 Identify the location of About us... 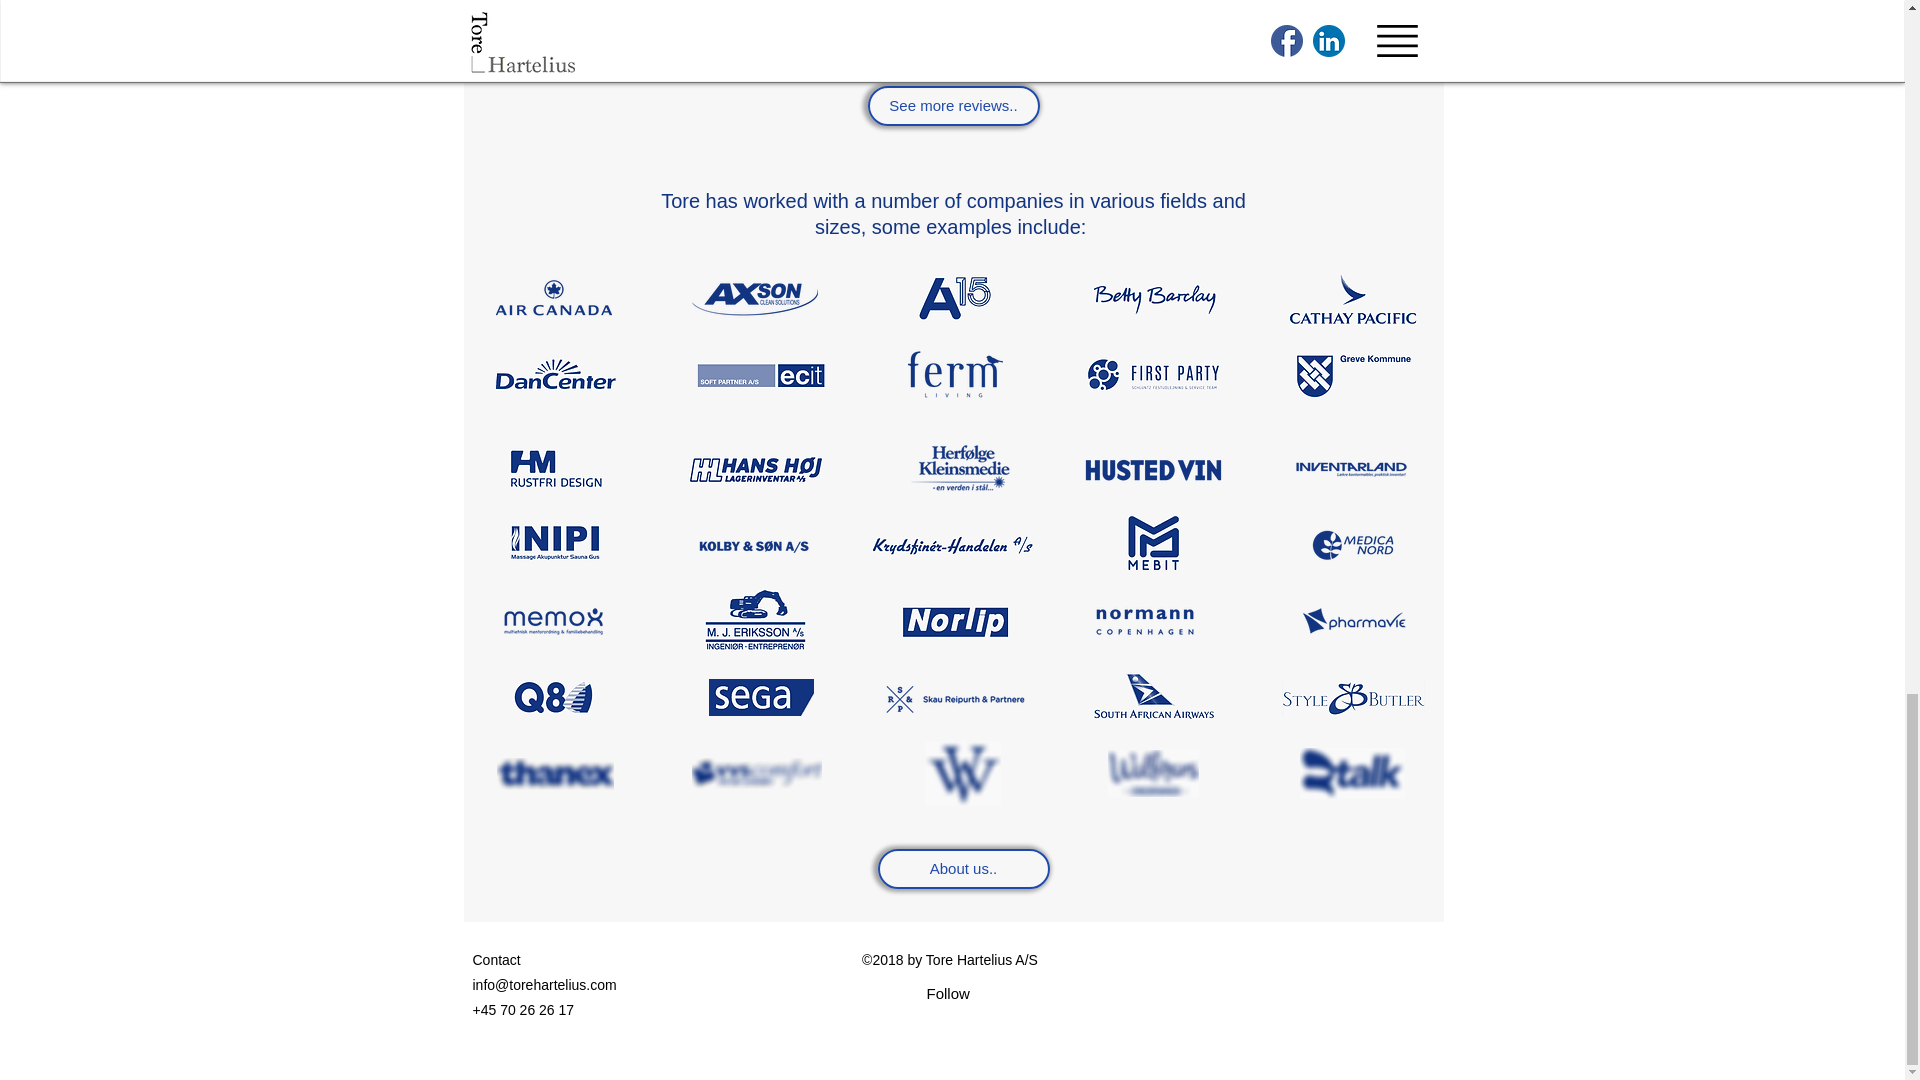
(964, 868).